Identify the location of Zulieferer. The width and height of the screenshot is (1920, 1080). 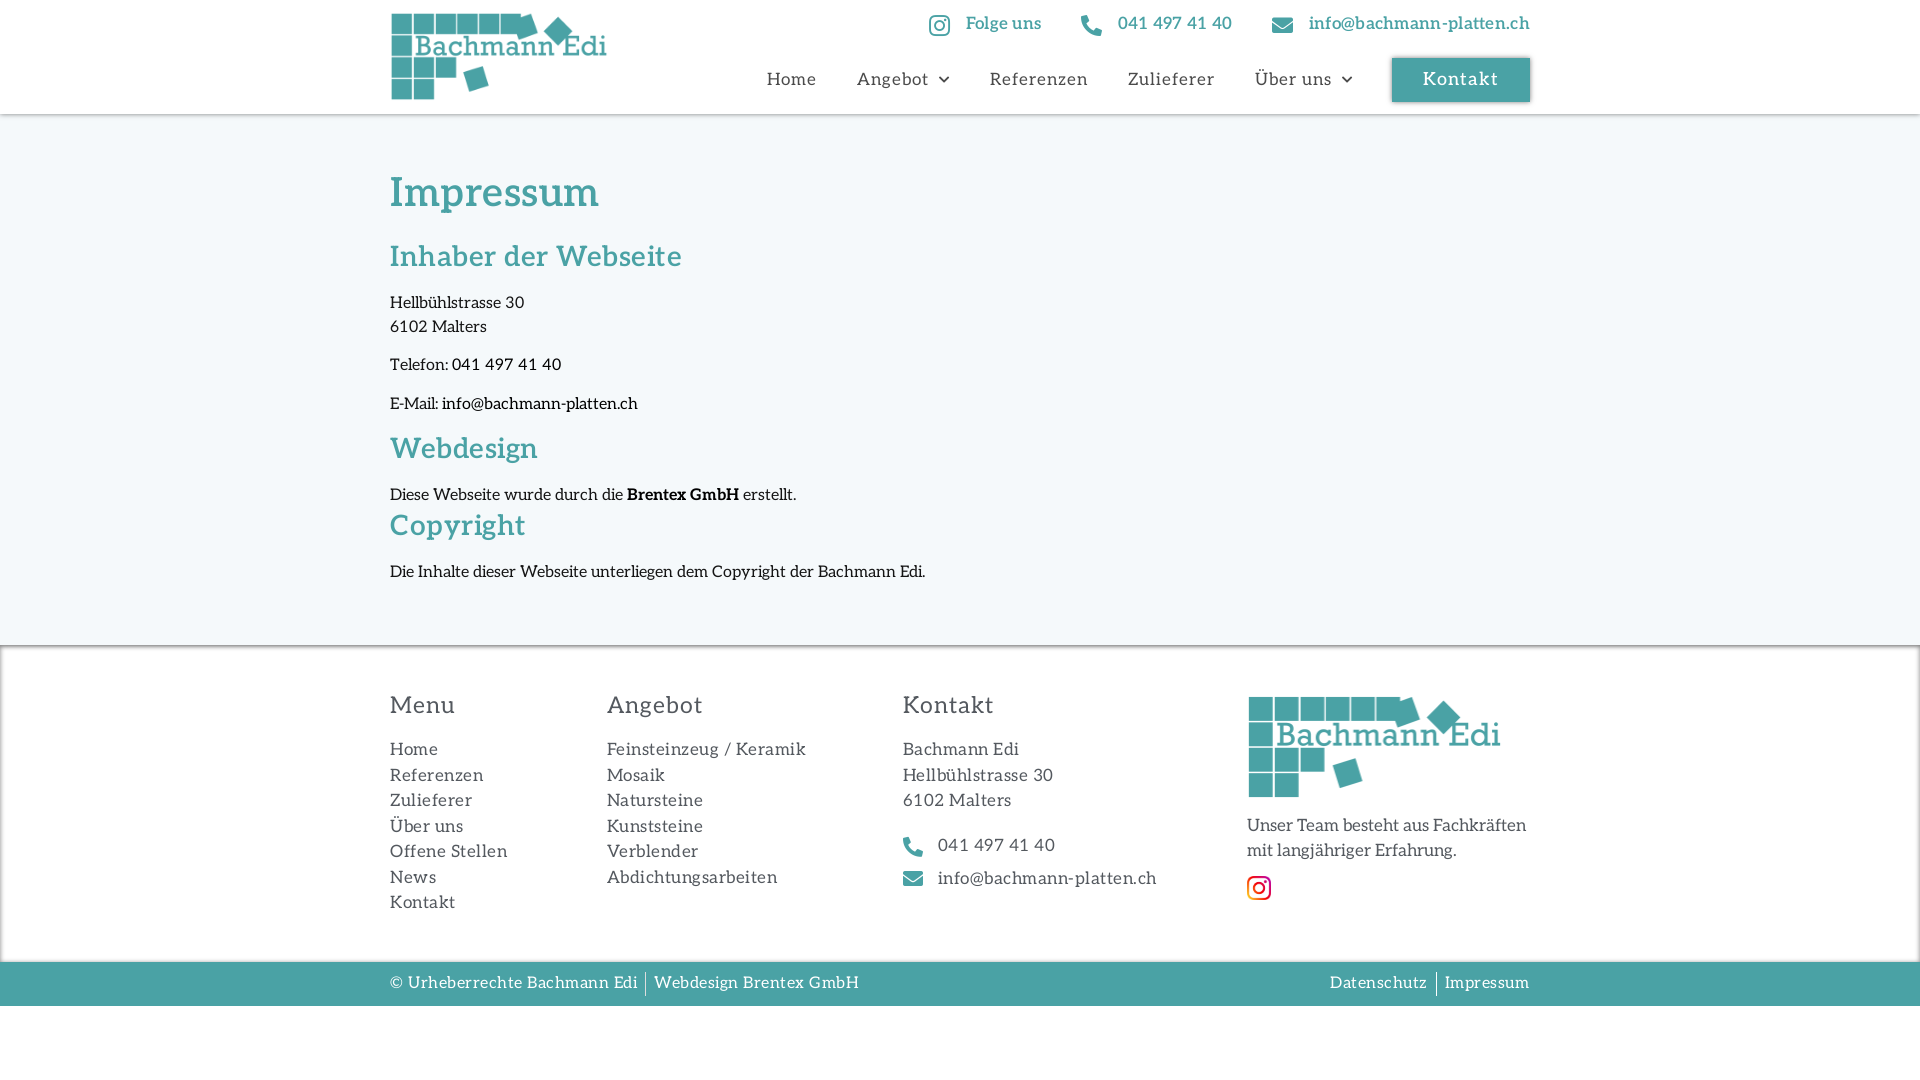
(454, 802).